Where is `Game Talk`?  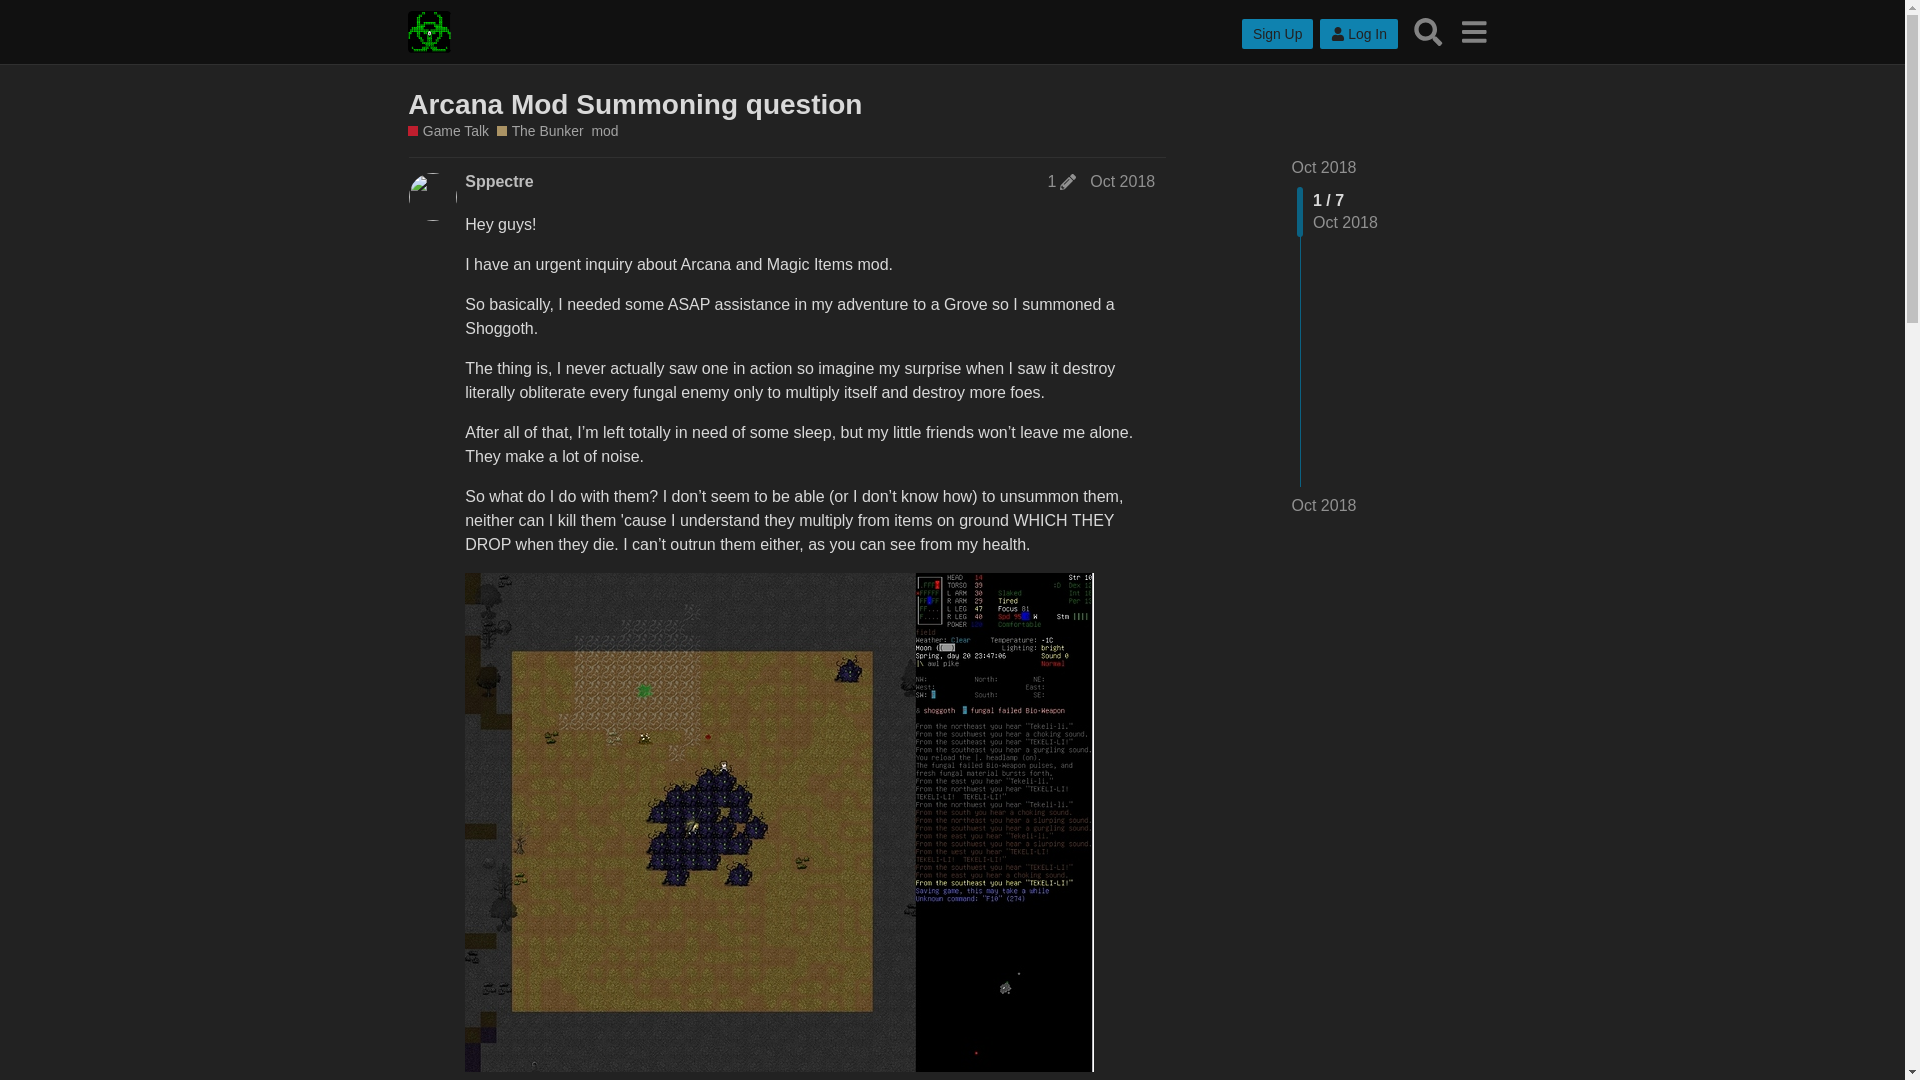
Game Talk is located at coordinates (448, 132).